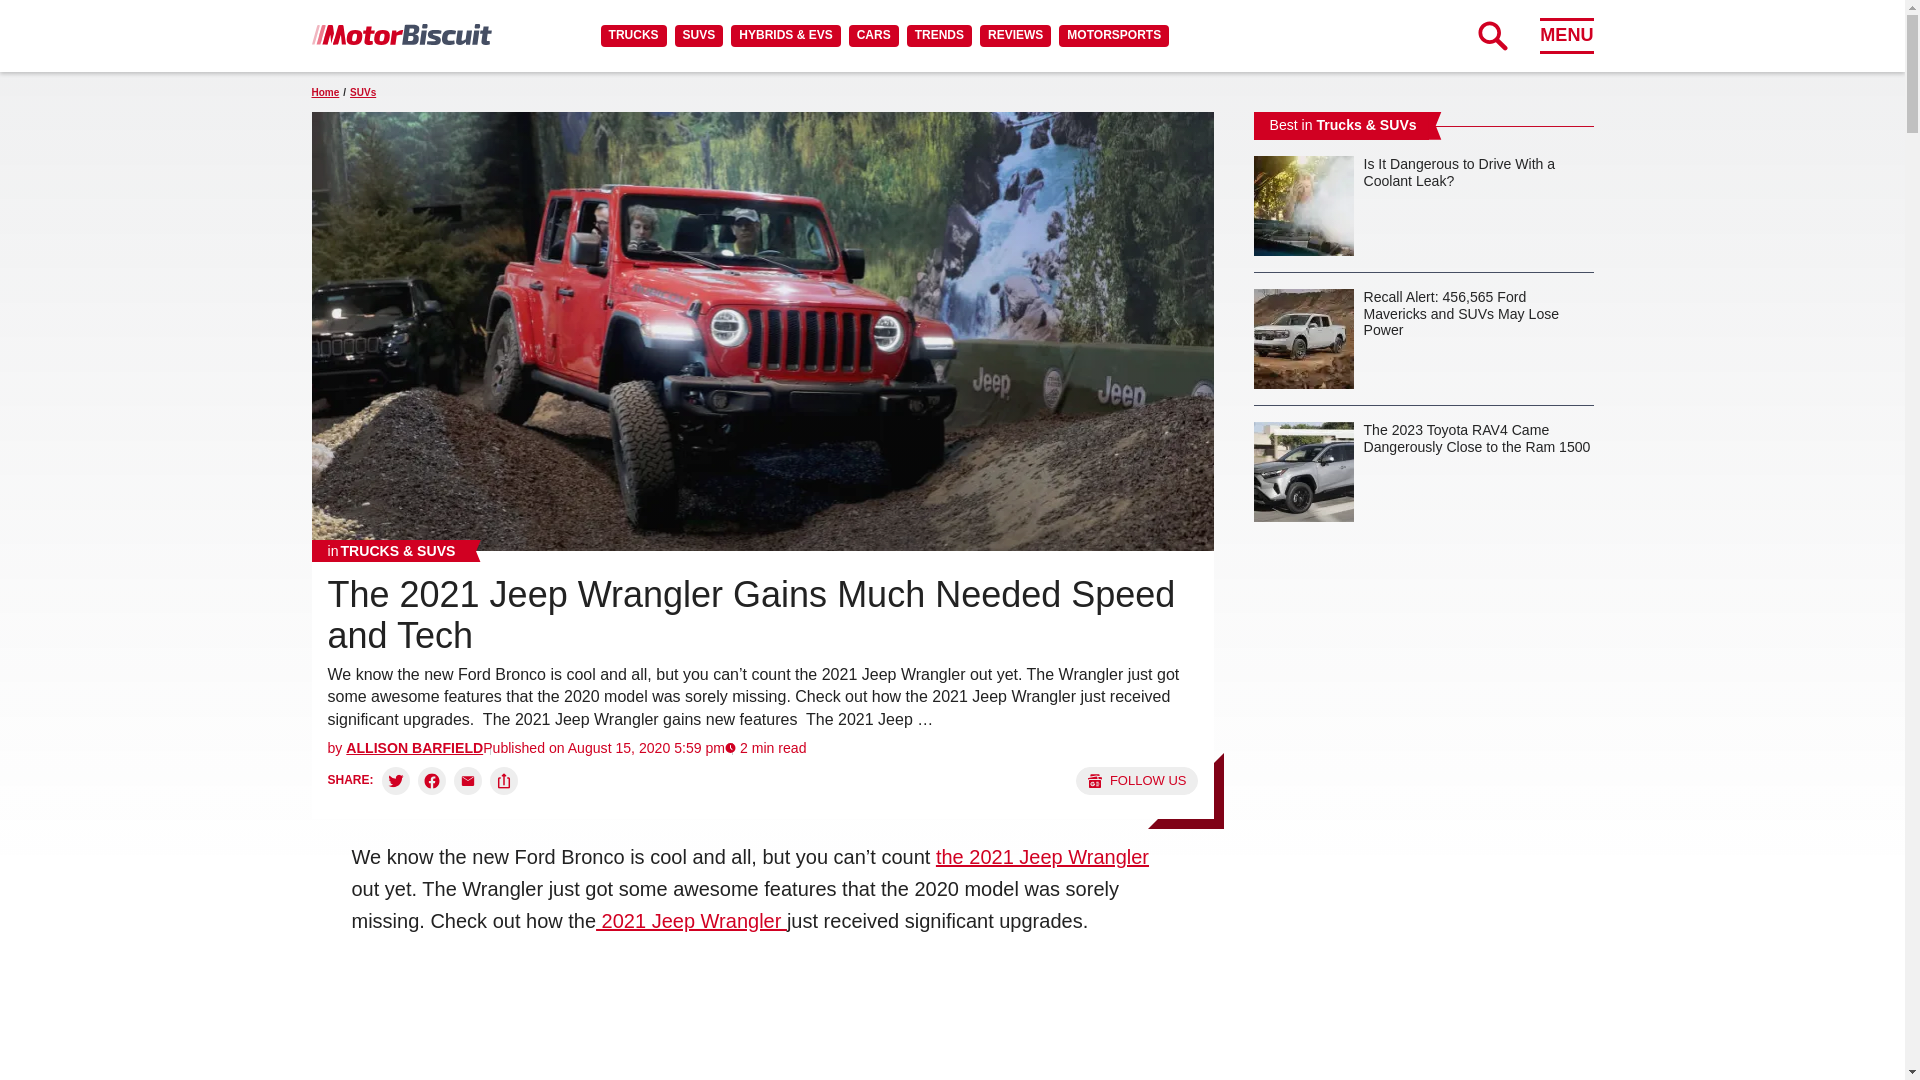 The image size is (1920, 1080). I want to click on TRUCKS, so click(633, 35).